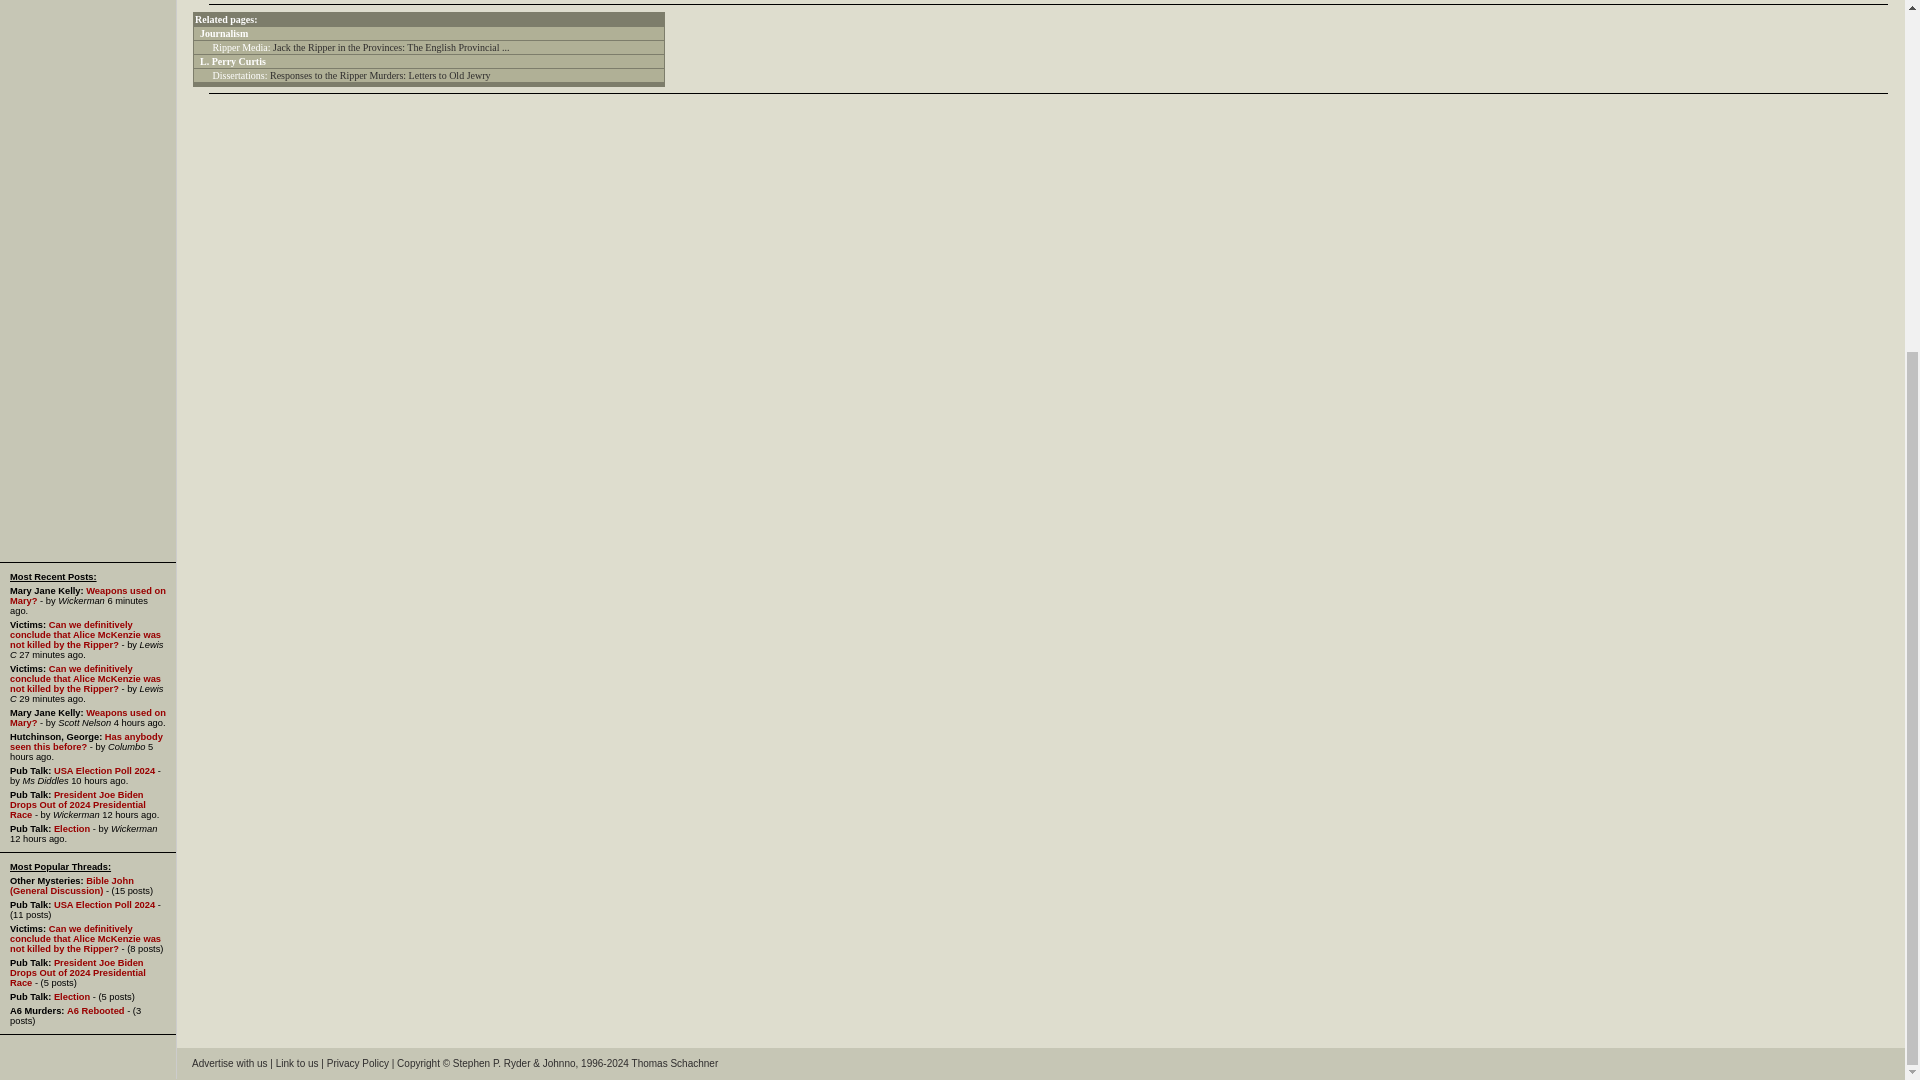  What do you see at coordinates (77, 804) in the screenshot?
I see `President Joe Biden Drops Out of 2024 Presidential Race` at bounding box center [77, 804].